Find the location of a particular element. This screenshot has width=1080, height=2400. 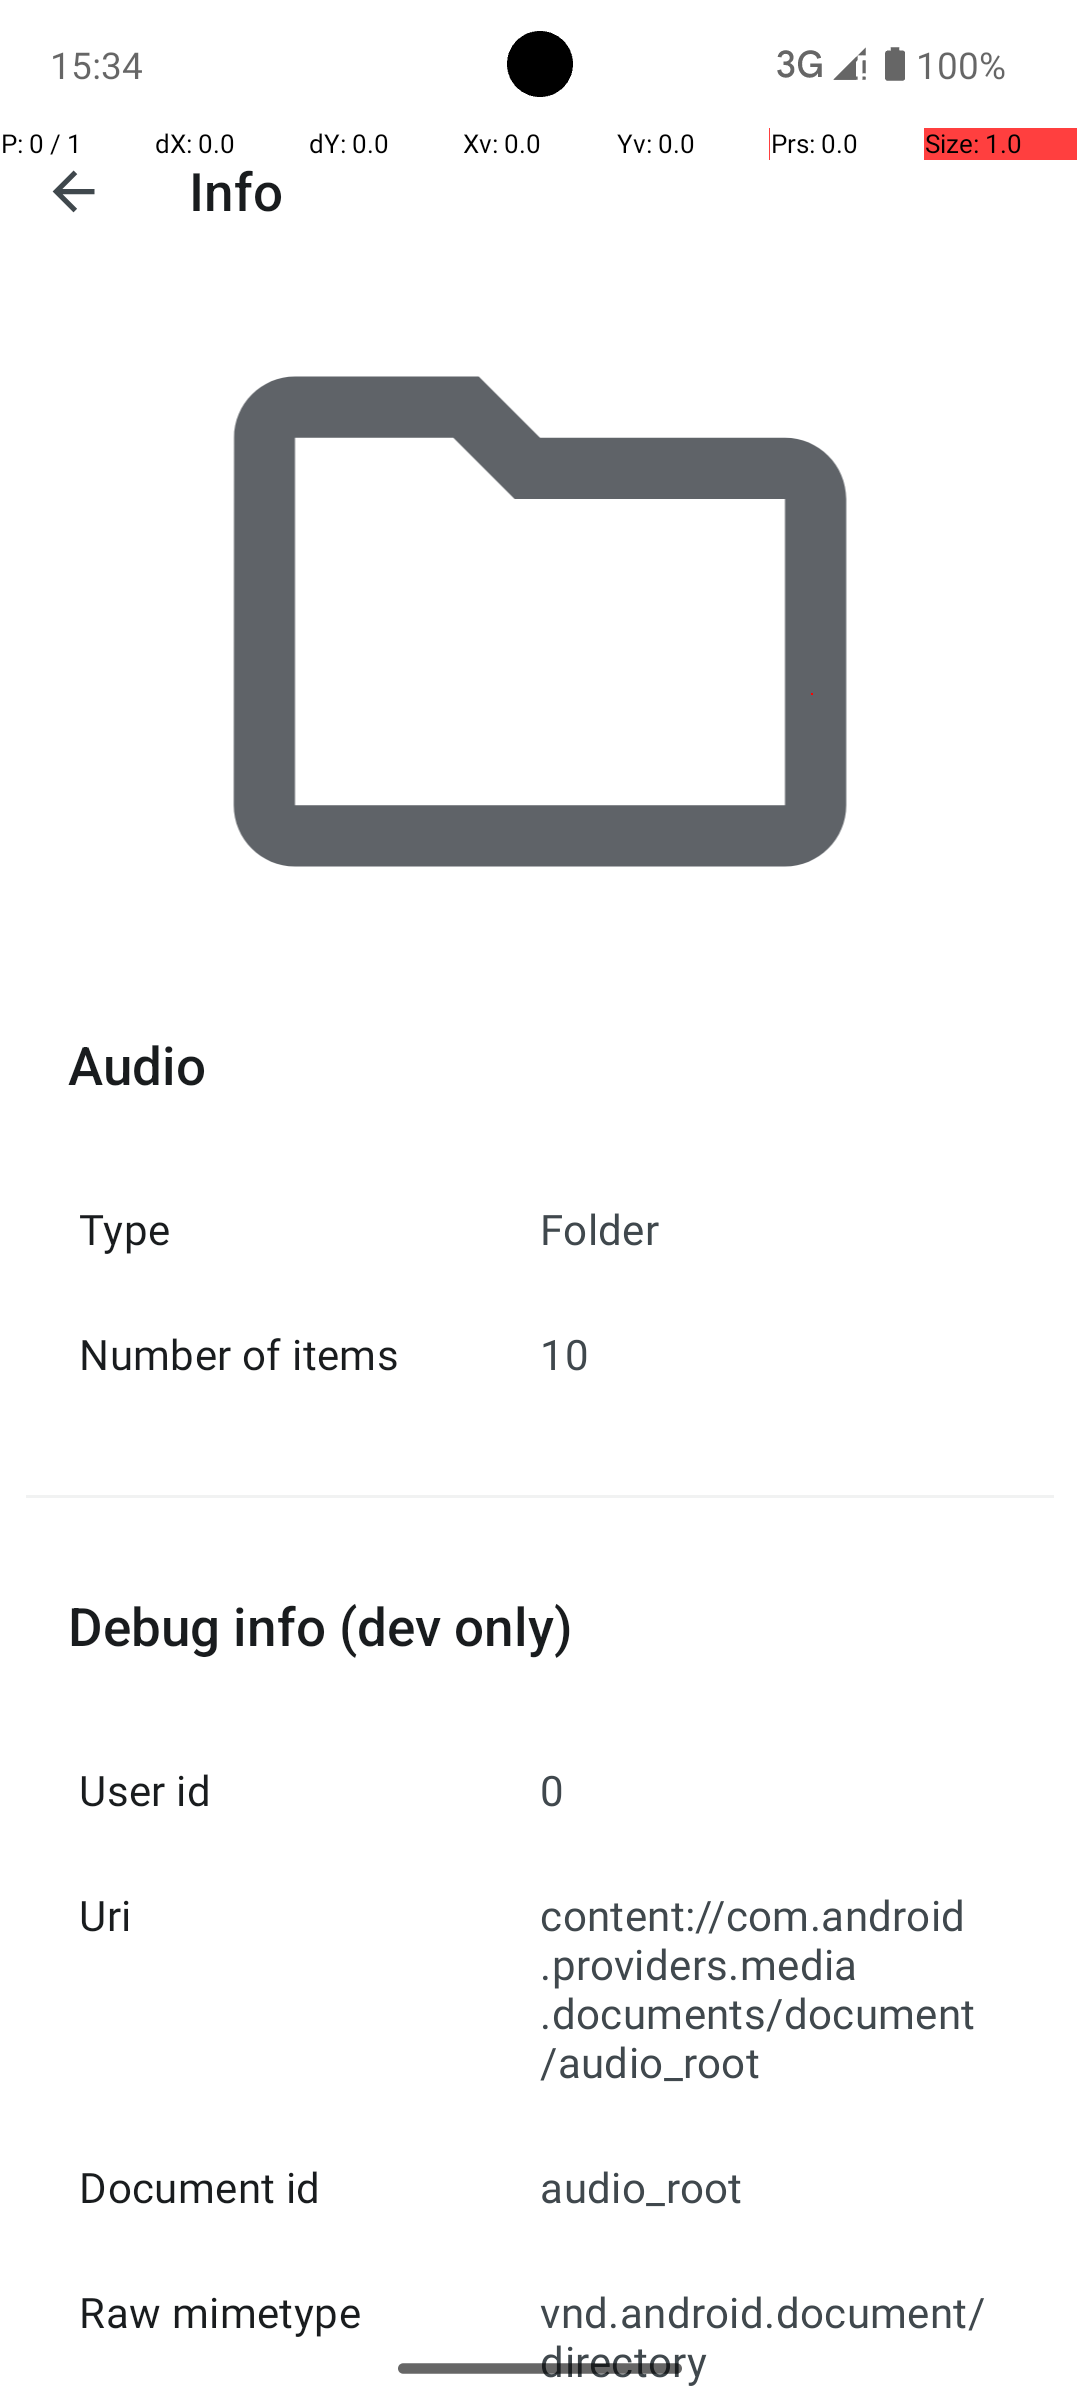

User id is located at coordinates (310, 1789).